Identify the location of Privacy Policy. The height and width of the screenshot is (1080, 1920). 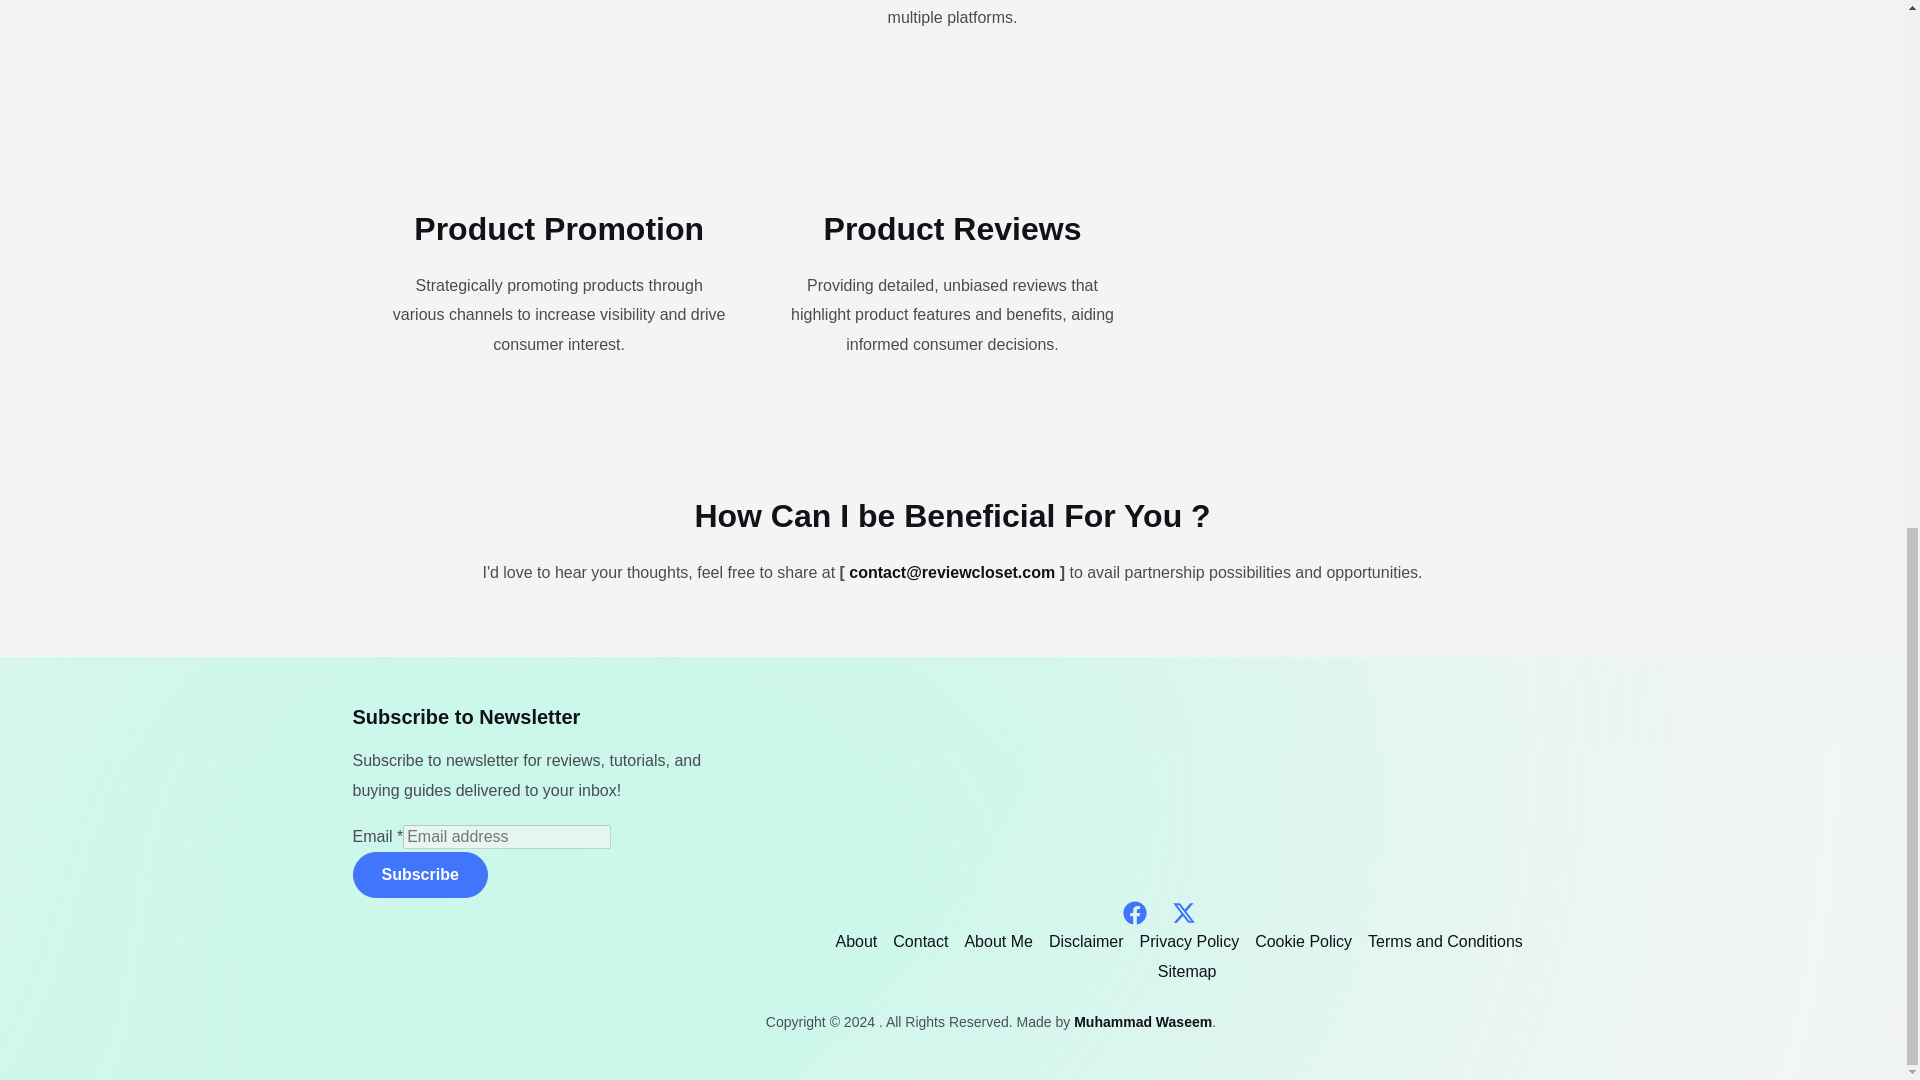
(1190, 941).